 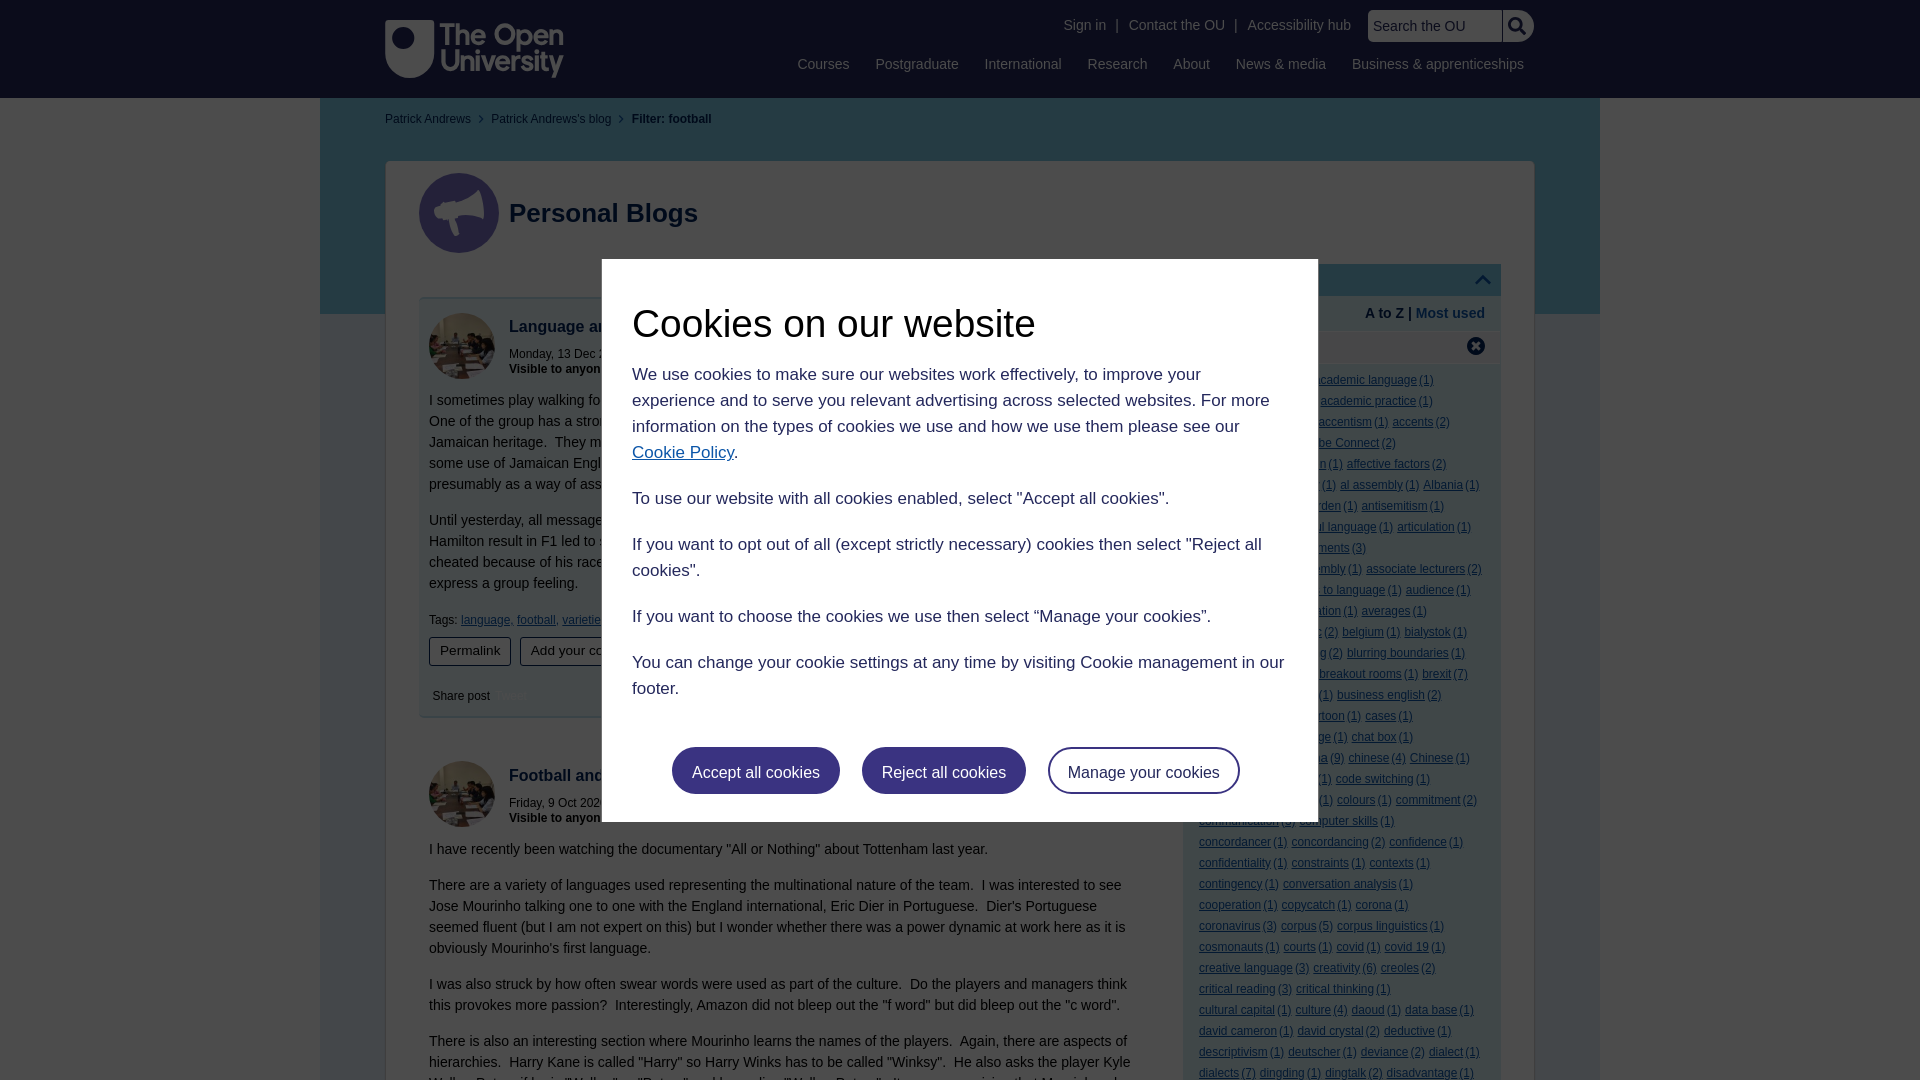 What do you see at coordinates (474, 48) in the screenshot?
I see `The Open University` at bounding box center [474, 48].